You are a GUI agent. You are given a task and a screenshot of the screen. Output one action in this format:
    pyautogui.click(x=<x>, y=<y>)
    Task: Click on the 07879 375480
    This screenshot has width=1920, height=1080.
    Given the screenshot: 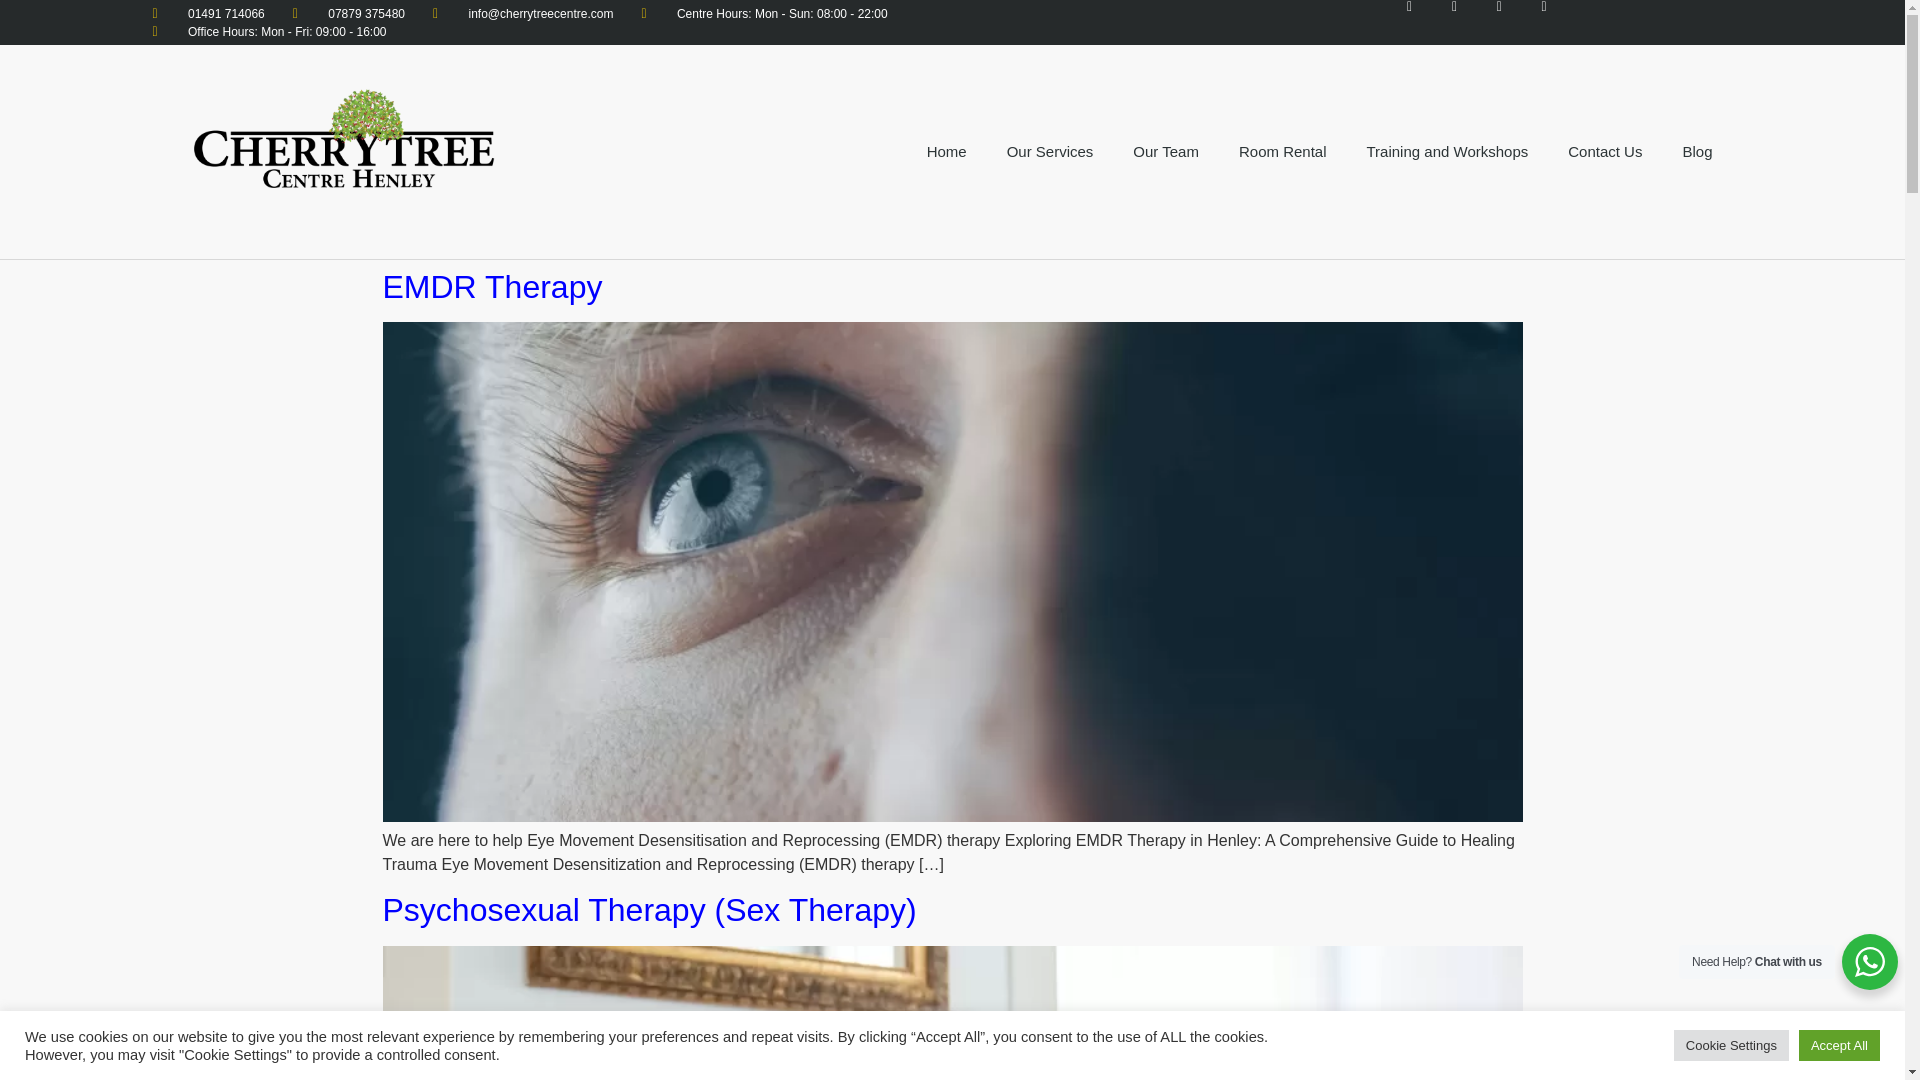 What is the action you would take?
    pyautogui.click(x=349, y=12)
    